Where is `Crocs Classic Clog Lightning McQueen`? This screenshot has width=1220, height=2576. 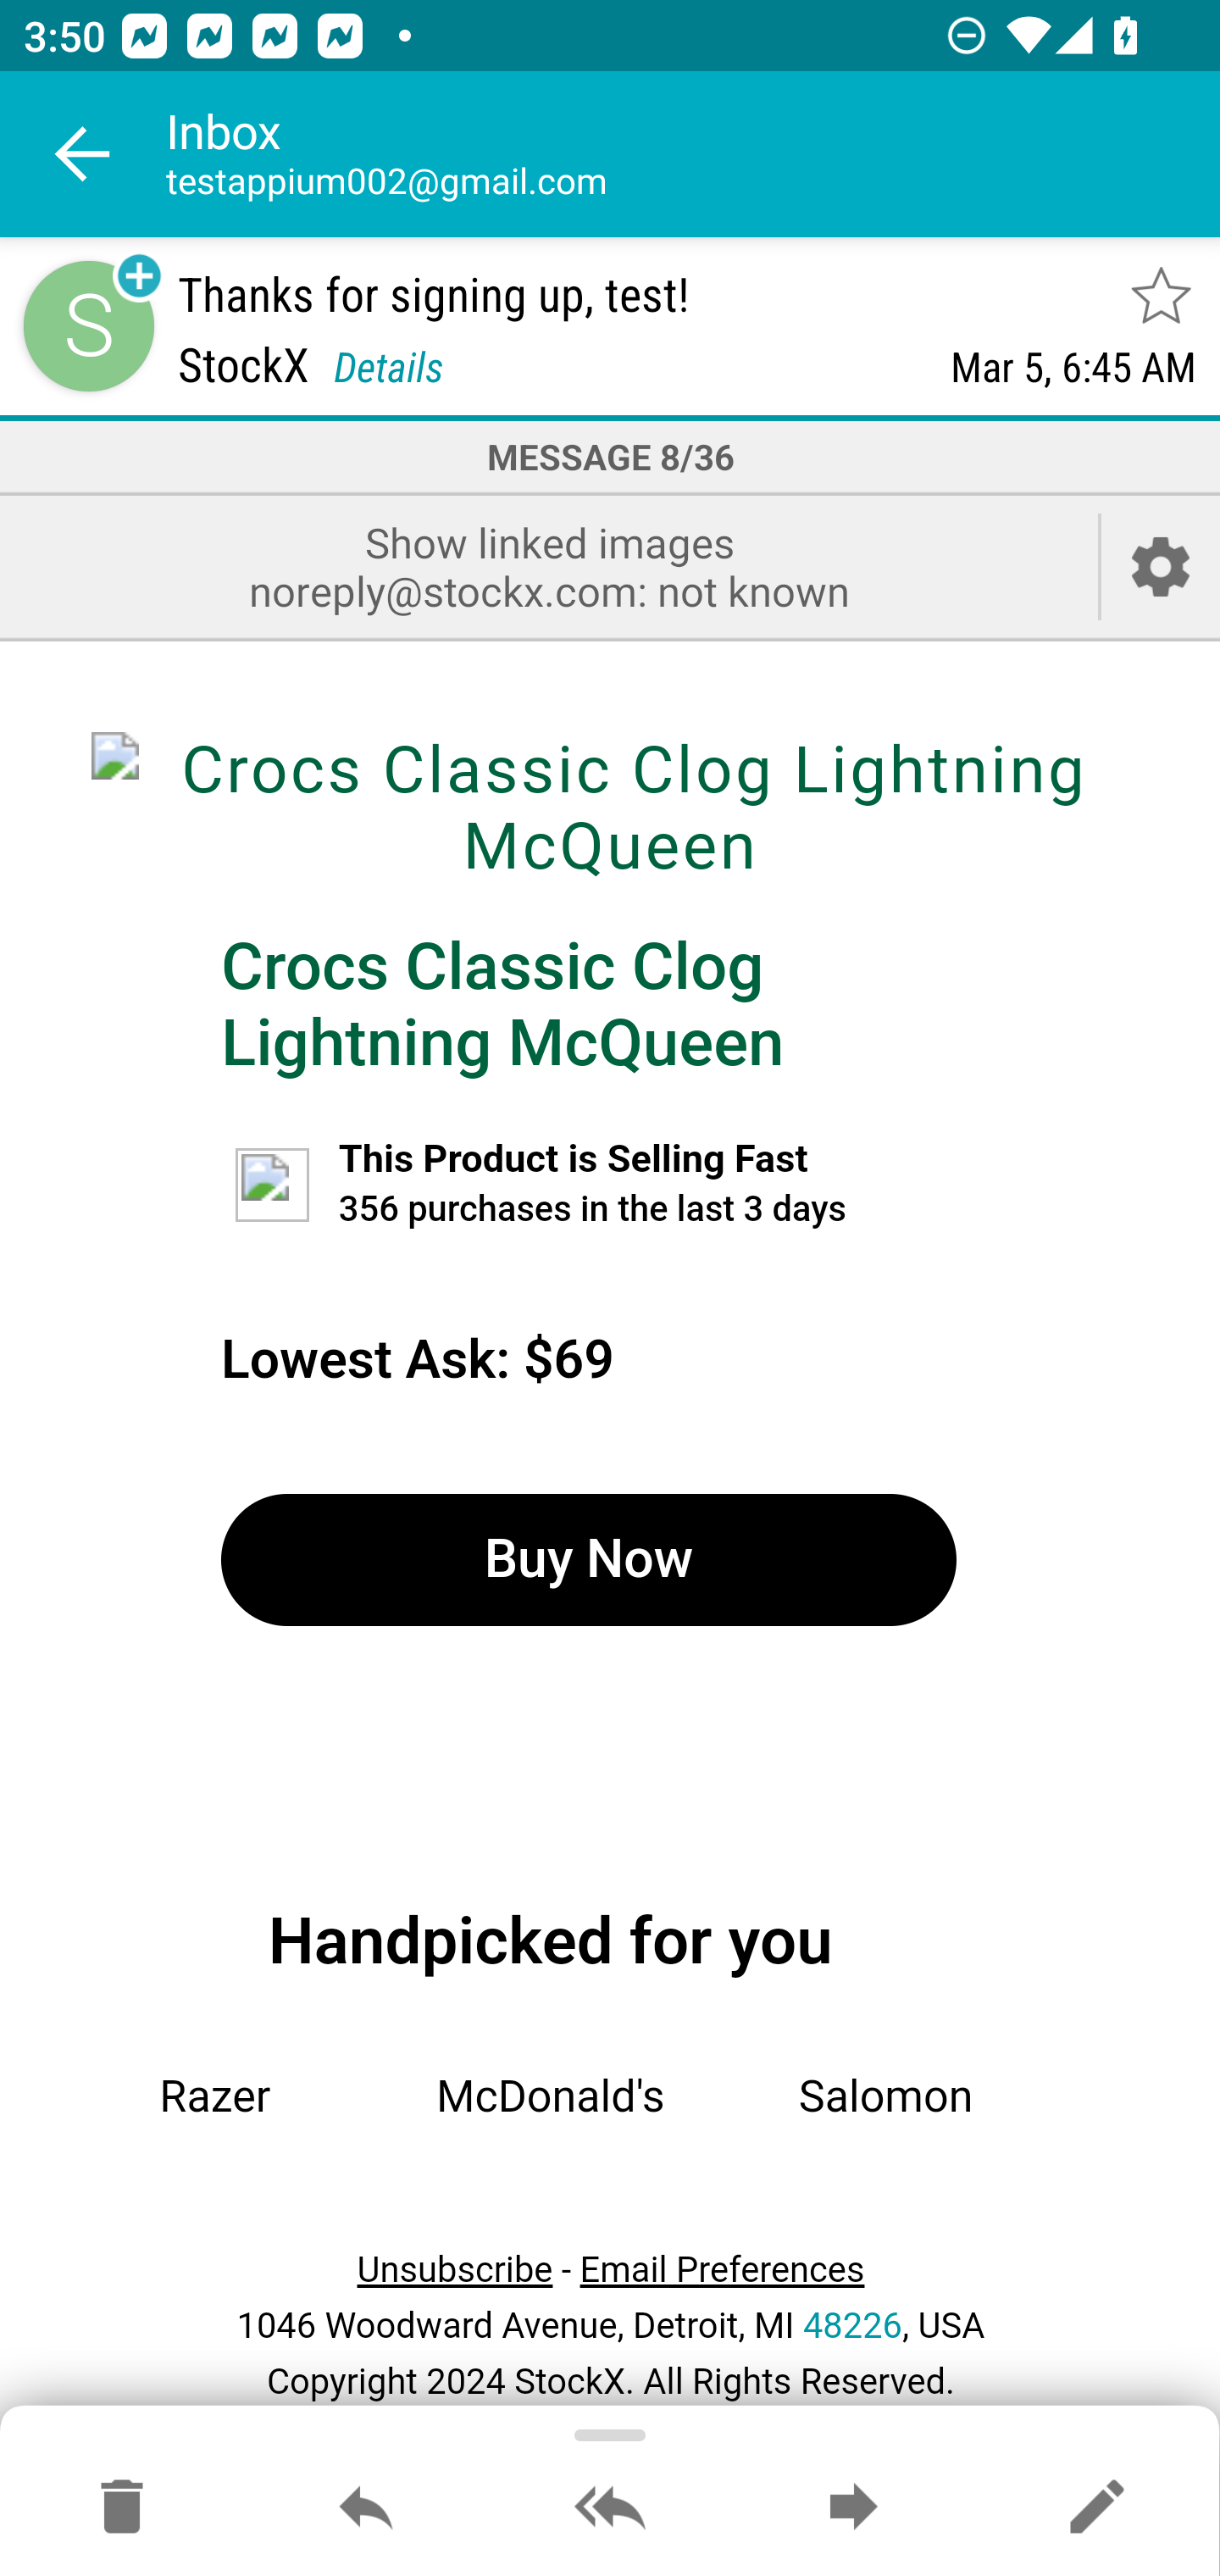
Crocs Classic Clog Lightning McQueen is located at coordinates (502, 1004).